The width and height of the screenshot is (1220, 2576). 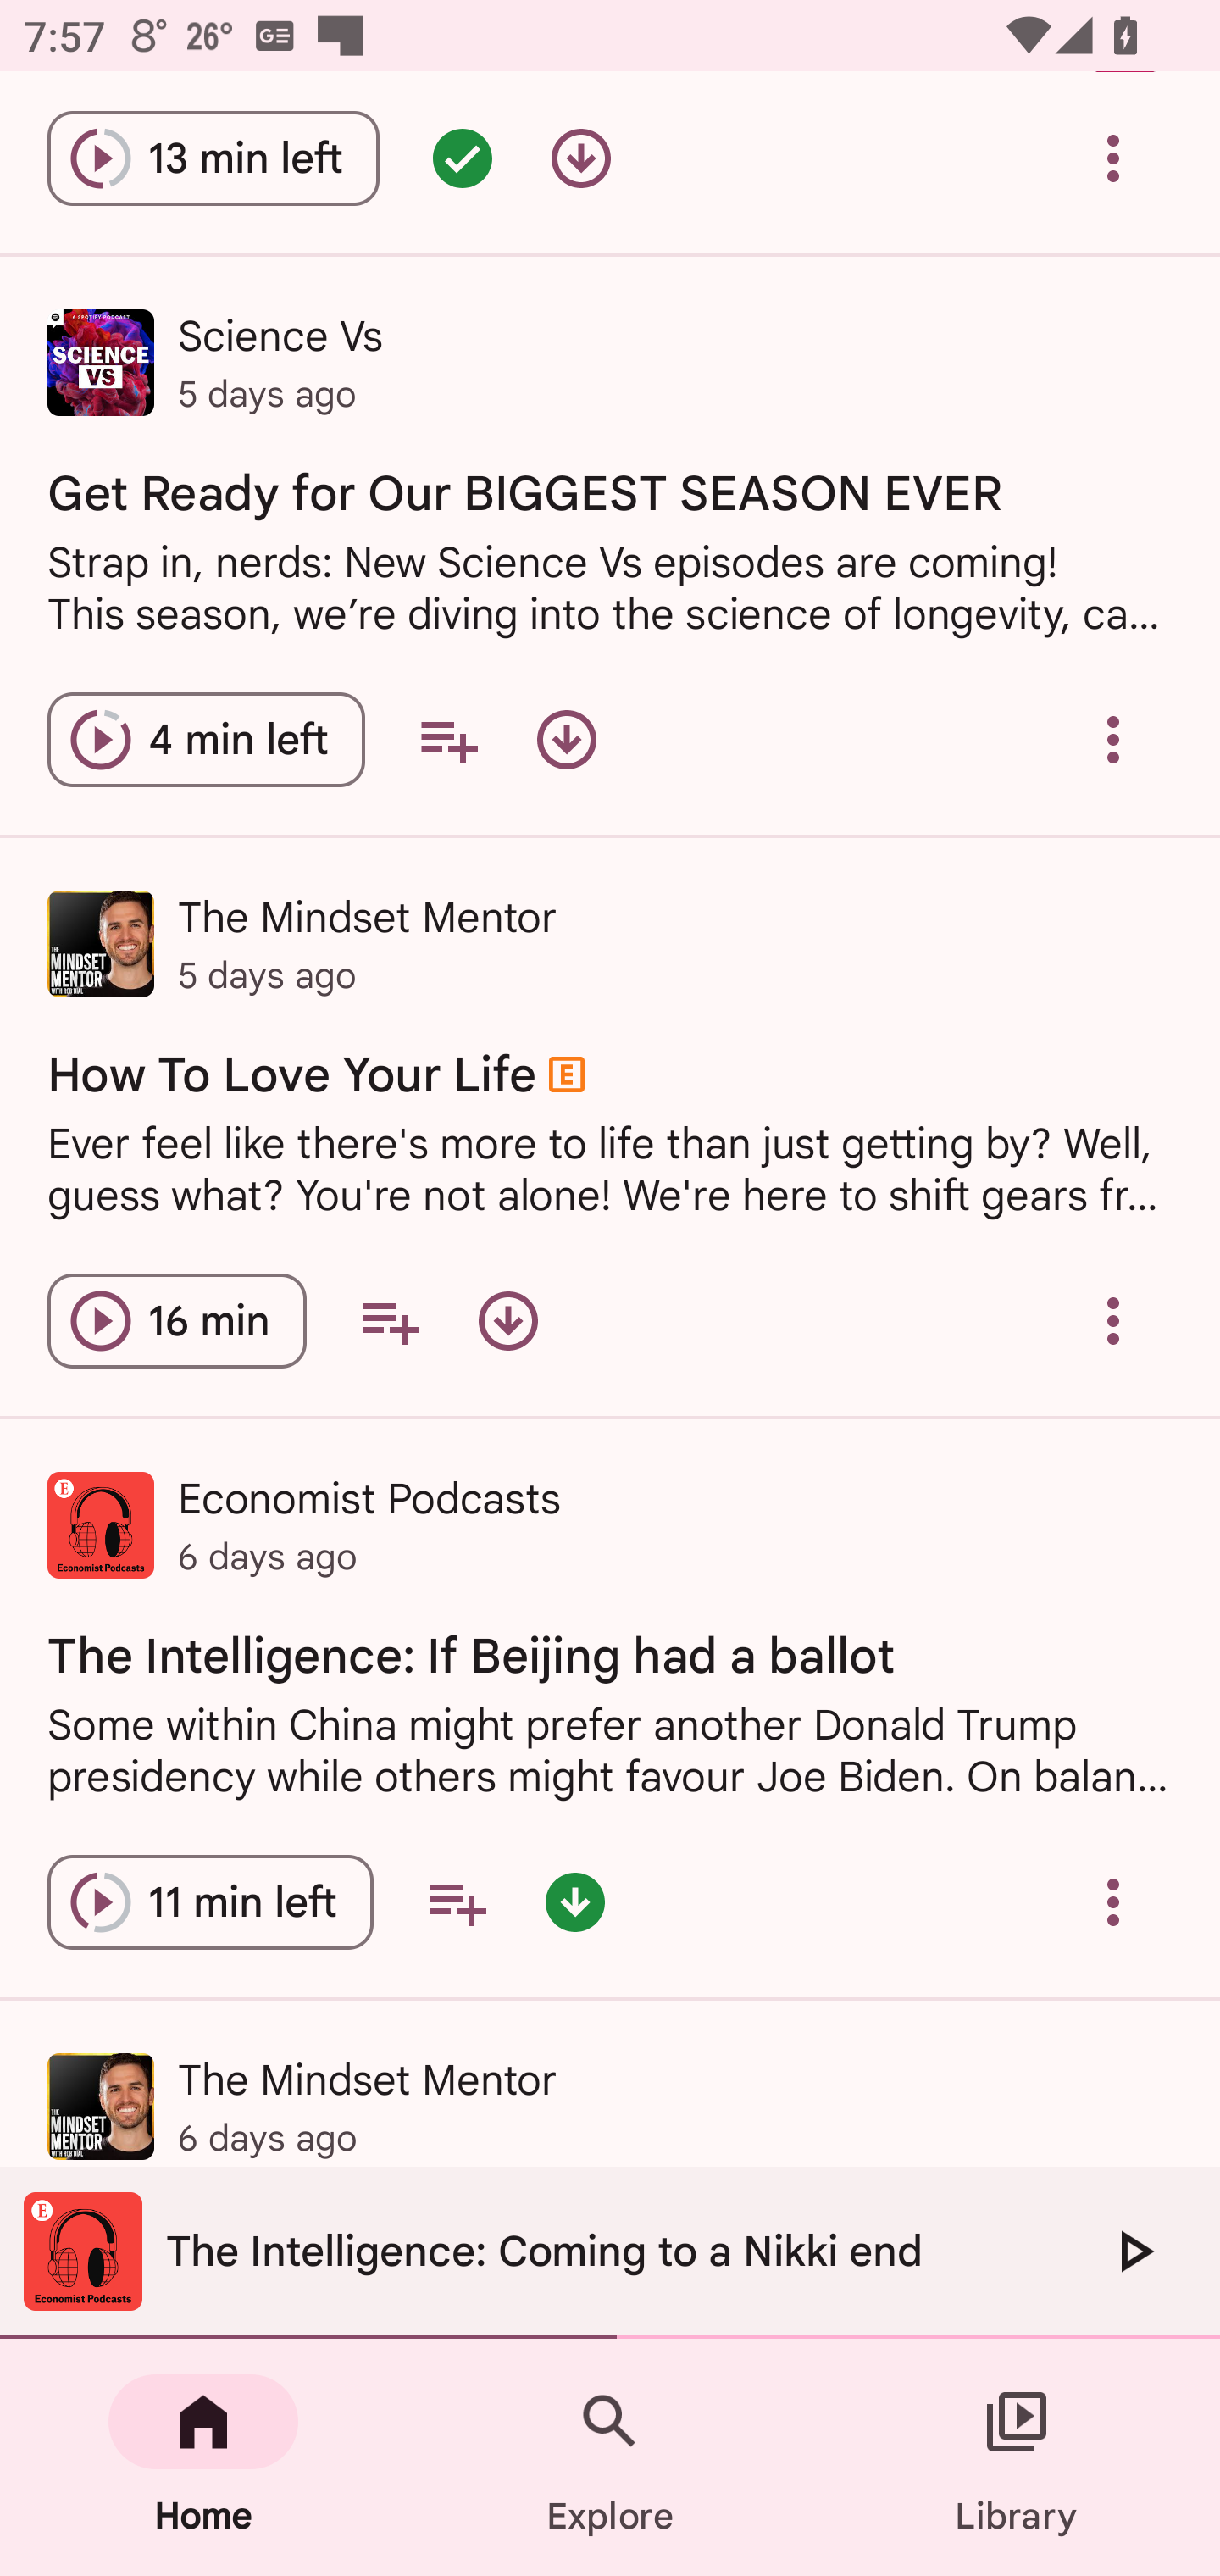 I want to click on Download episode, so click(x=566, y=741).